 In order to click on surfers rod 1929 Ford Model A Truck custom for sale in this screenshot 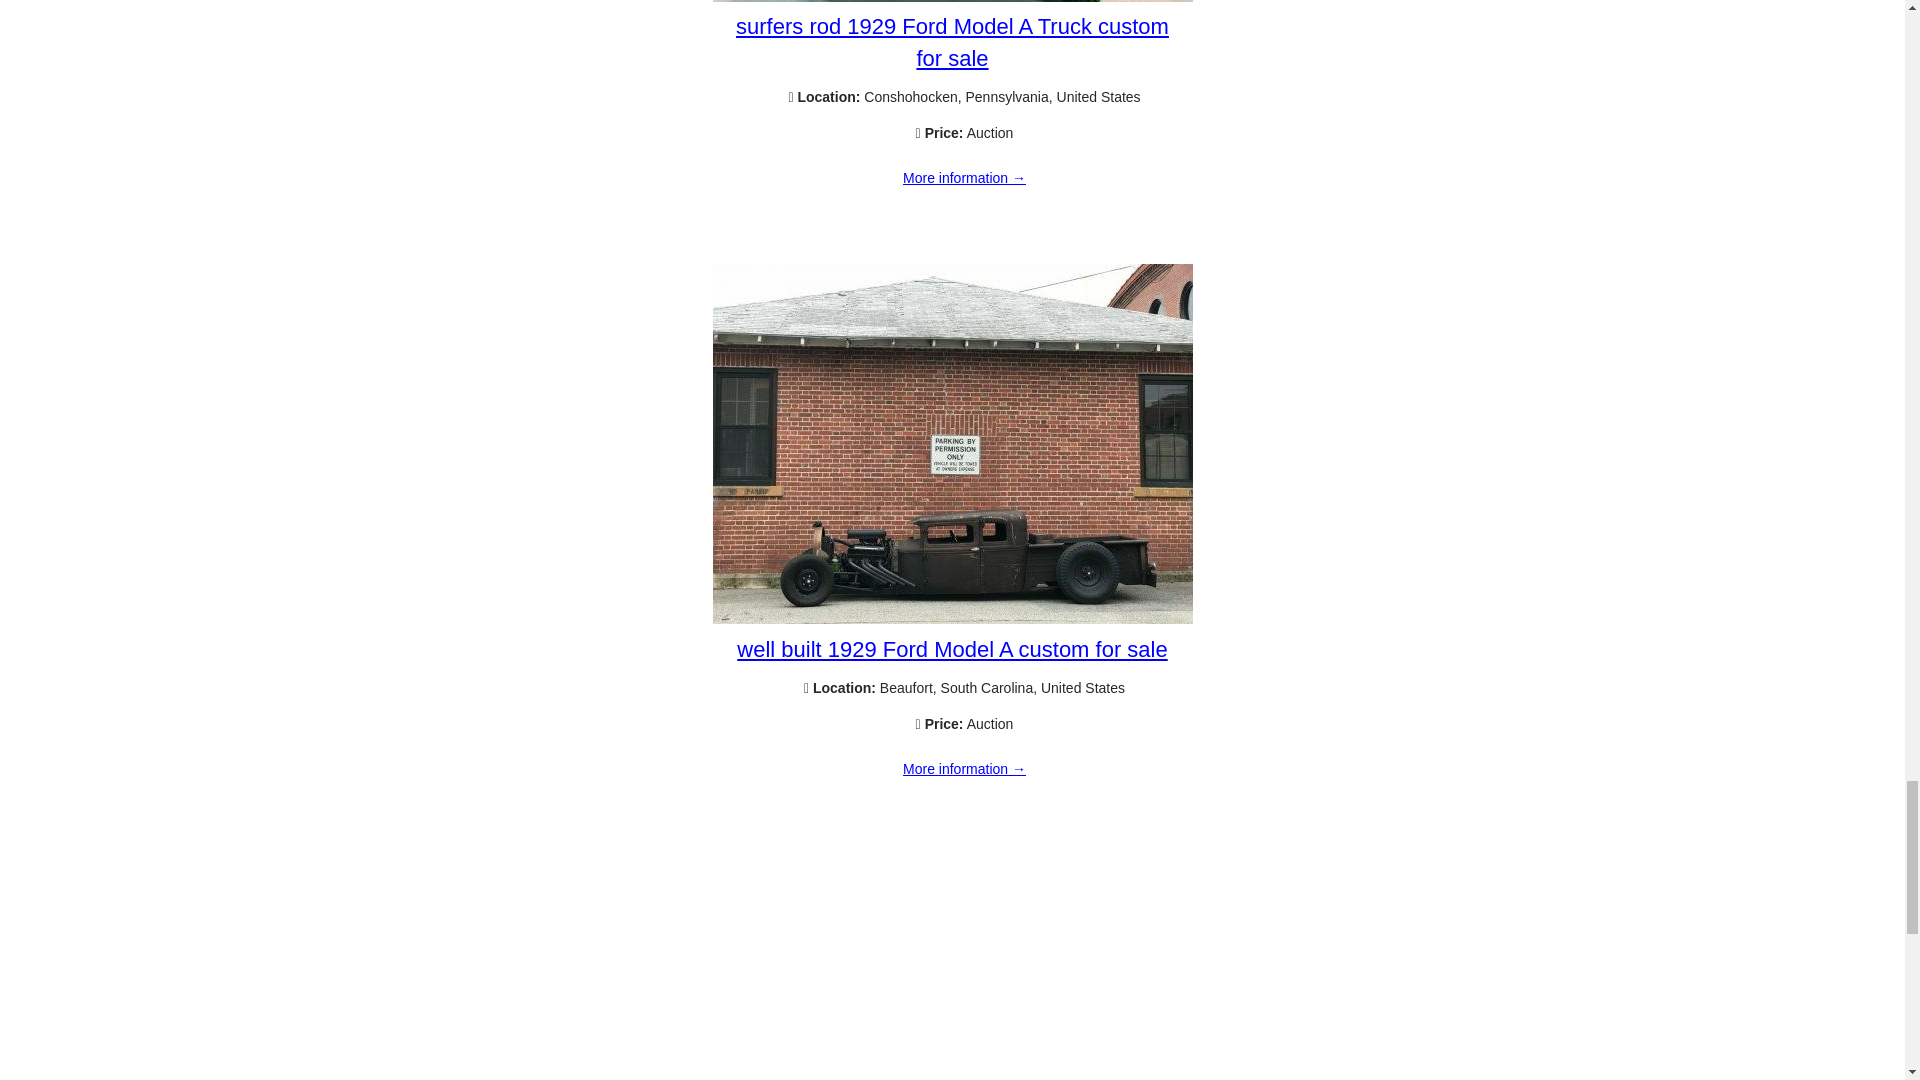, I will do `click(952, 42)`.